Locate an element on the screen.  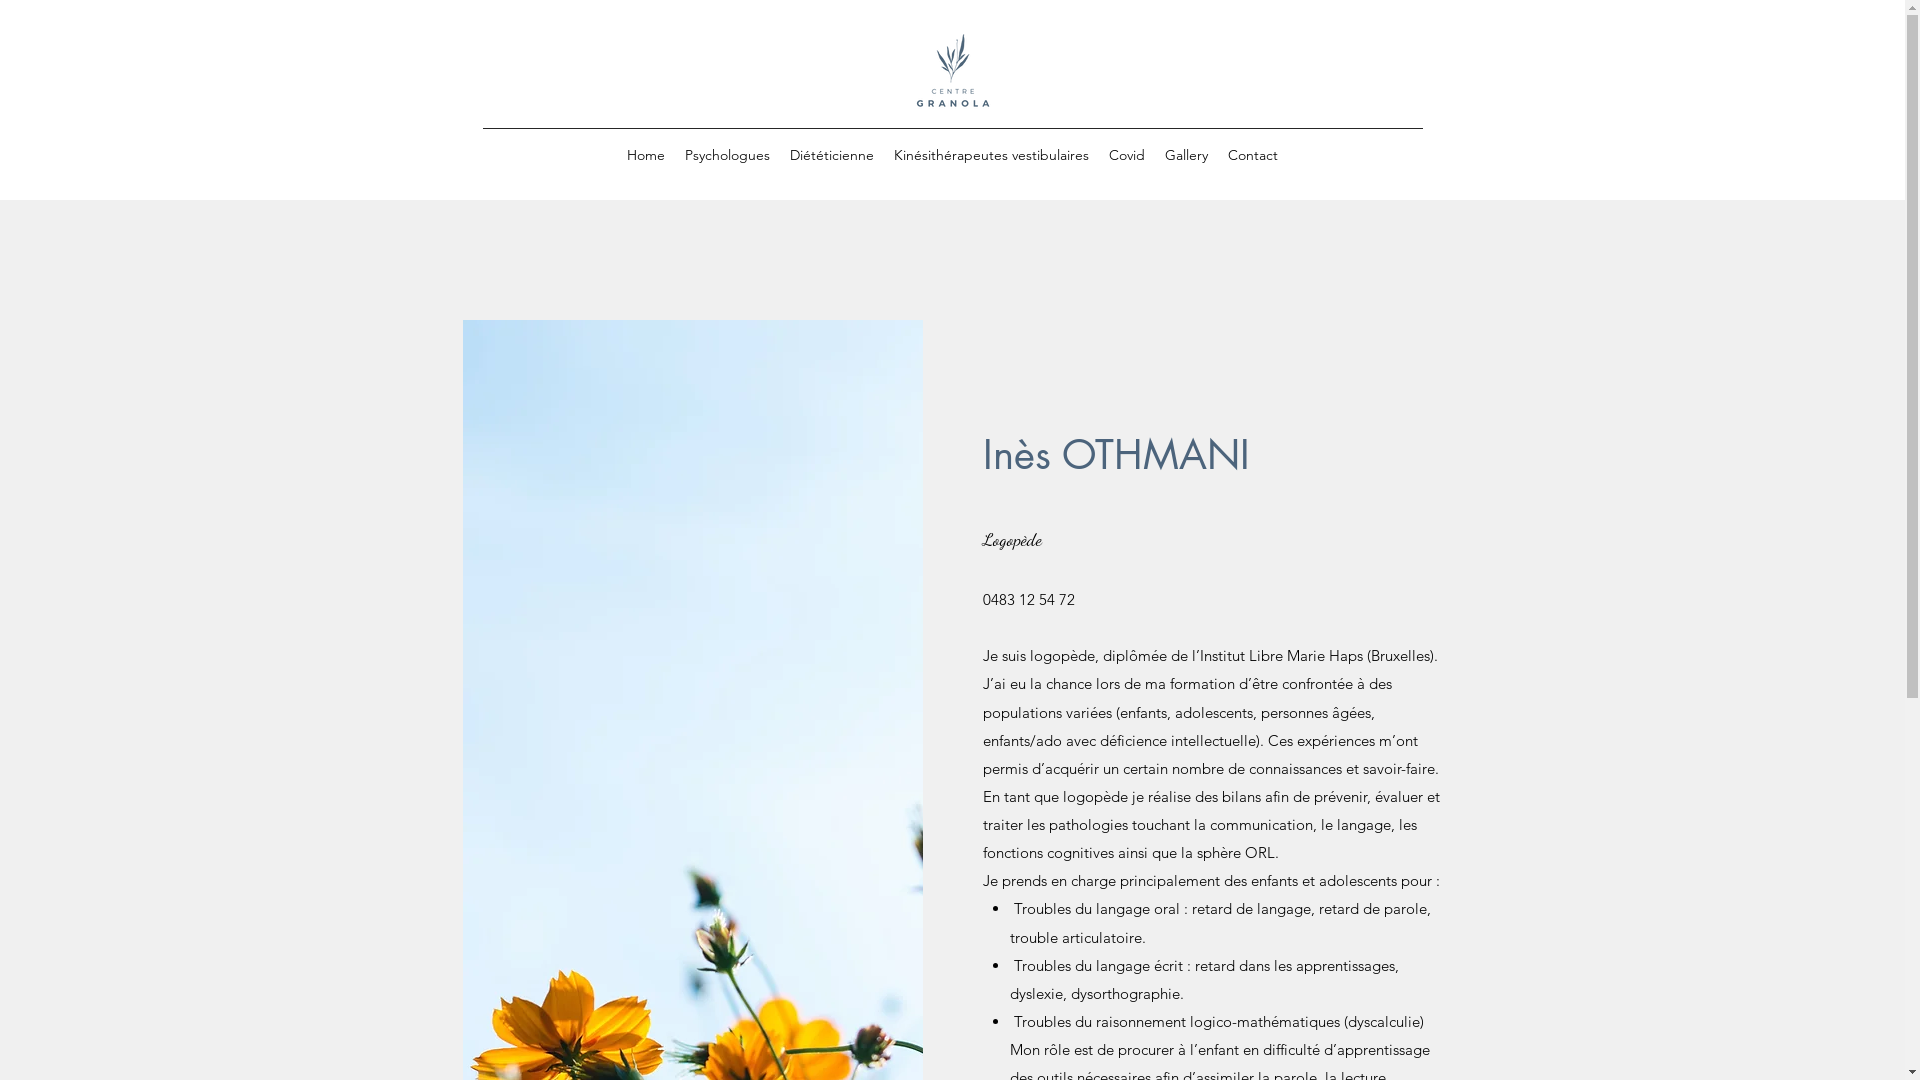
Psychologues is located at coordinates (728, 155).